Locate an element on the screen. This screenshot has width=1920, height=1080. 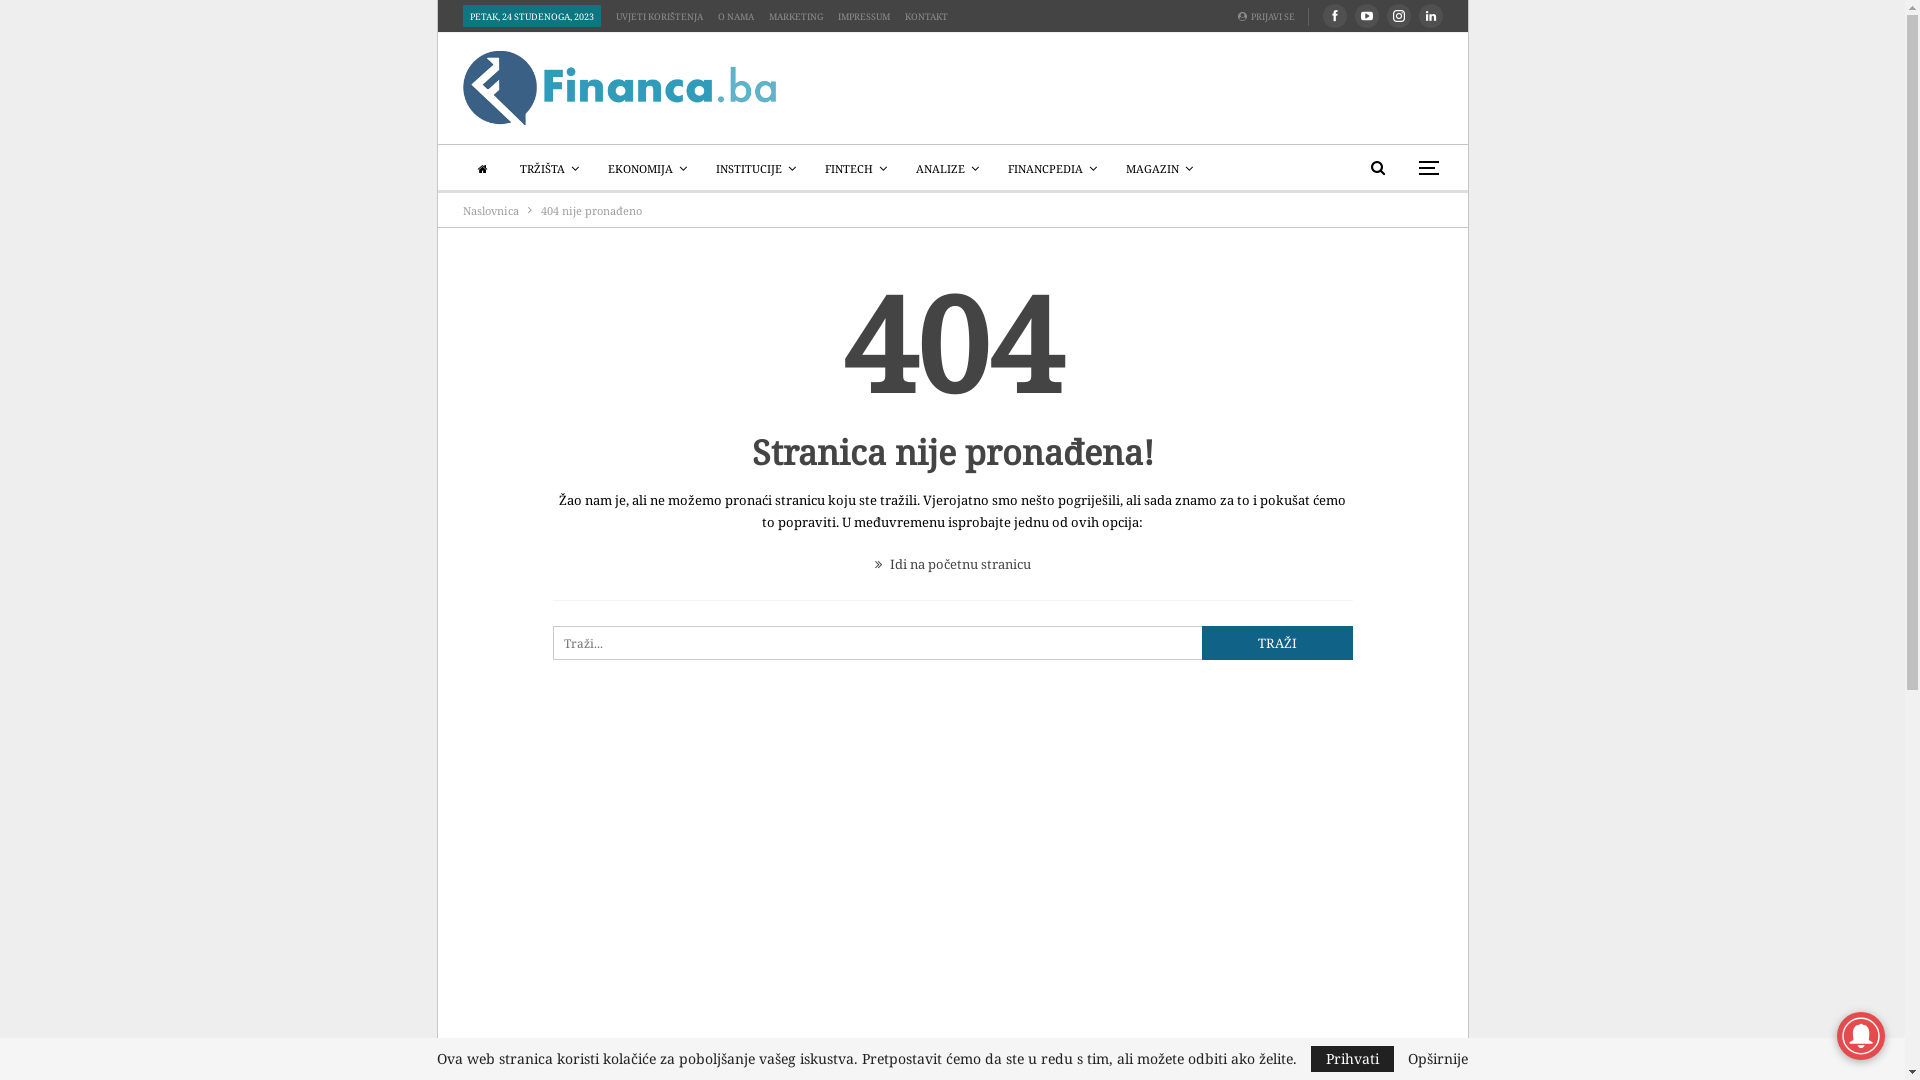
Naslovnica is located at coordinates (490, 211).